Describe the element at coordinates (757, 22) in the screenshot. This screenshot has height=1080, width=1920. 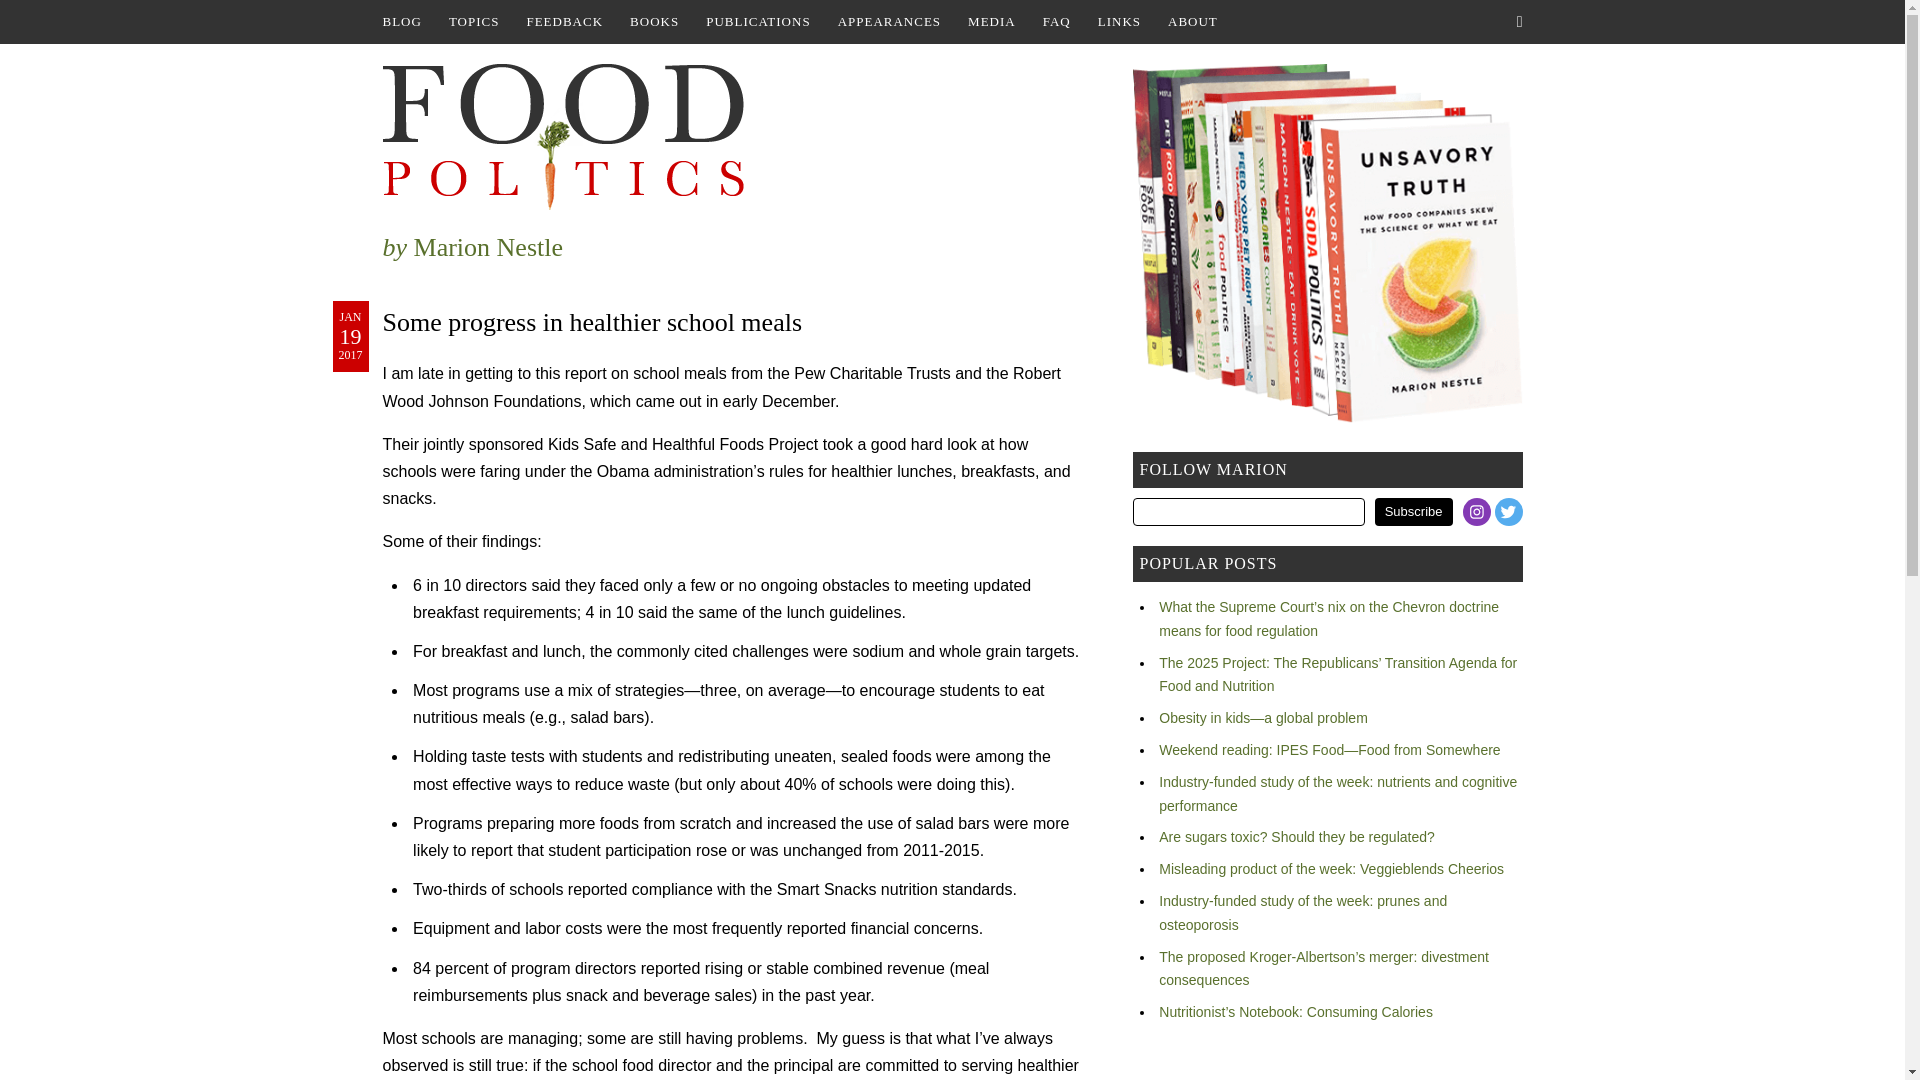
I see `PUBLICATIONS` at that location.